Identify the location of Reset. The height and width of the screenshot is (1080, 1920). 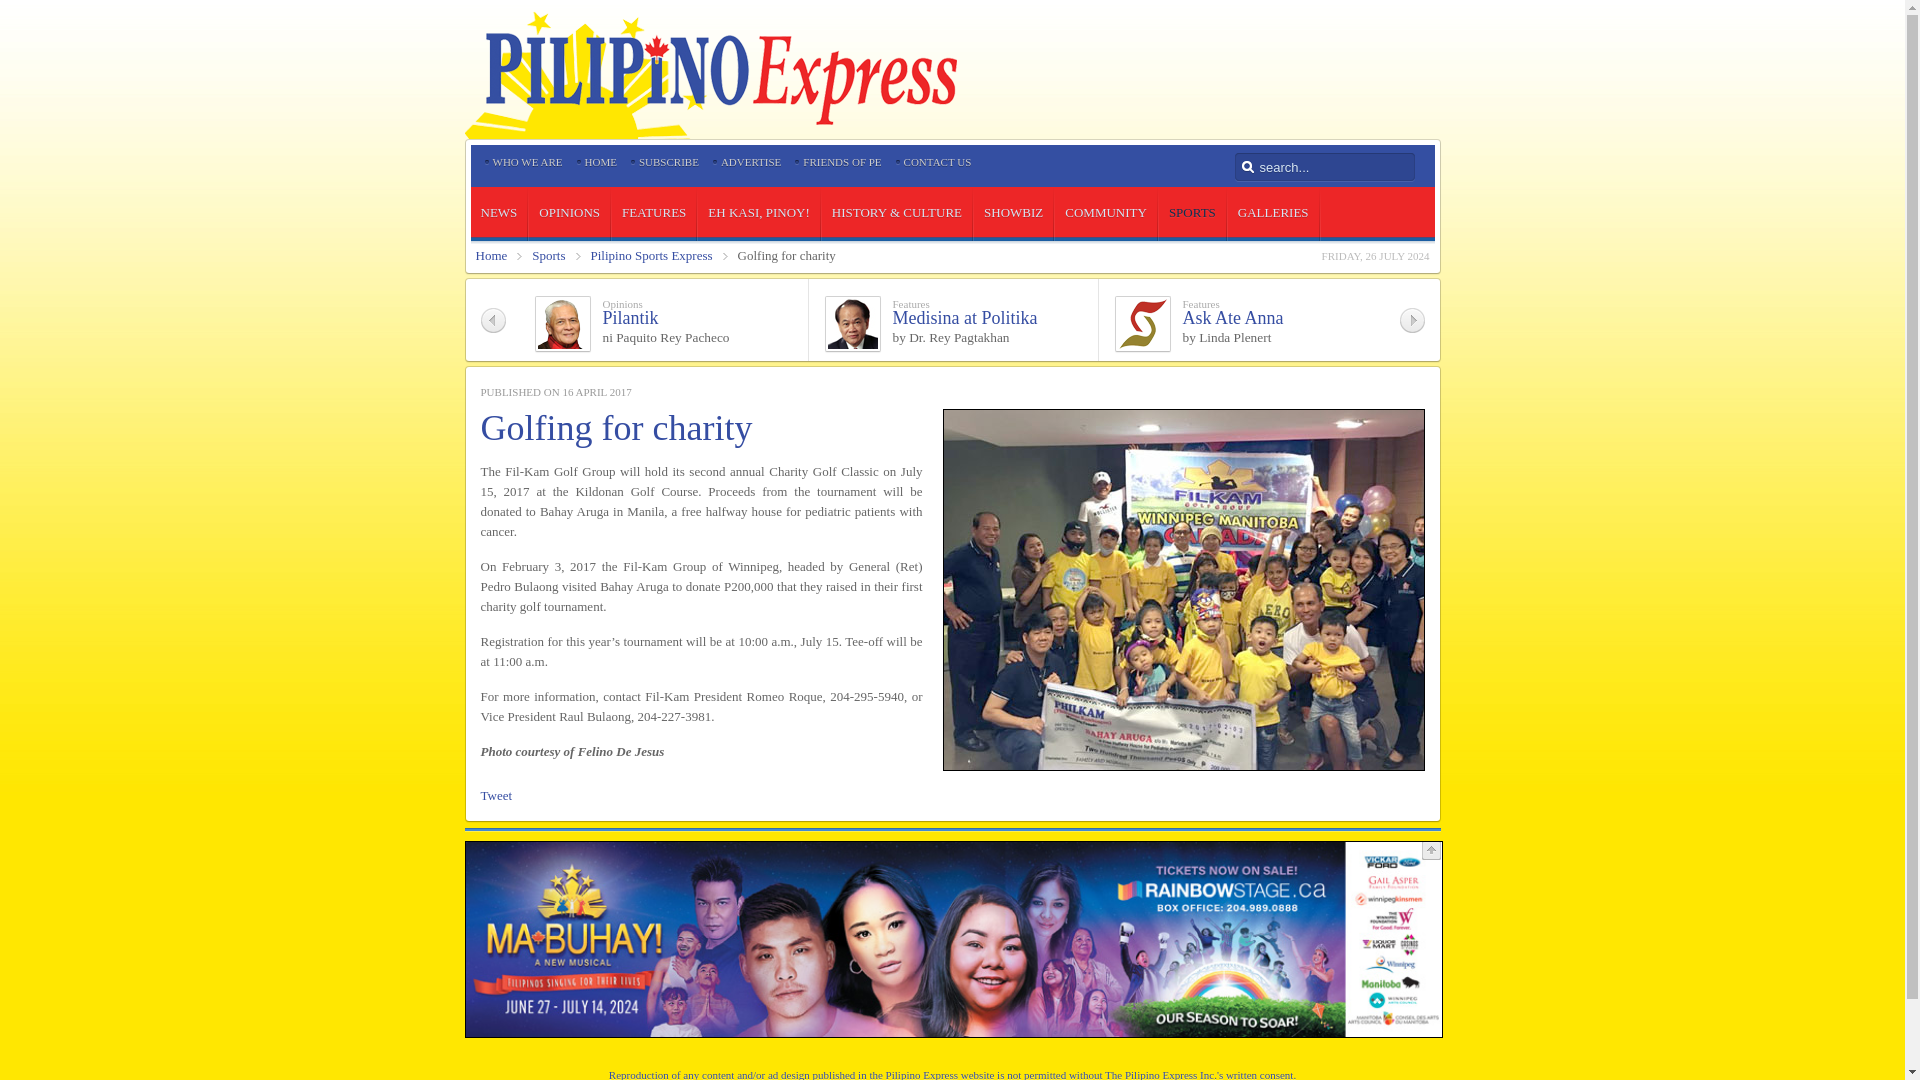
(4, 4).